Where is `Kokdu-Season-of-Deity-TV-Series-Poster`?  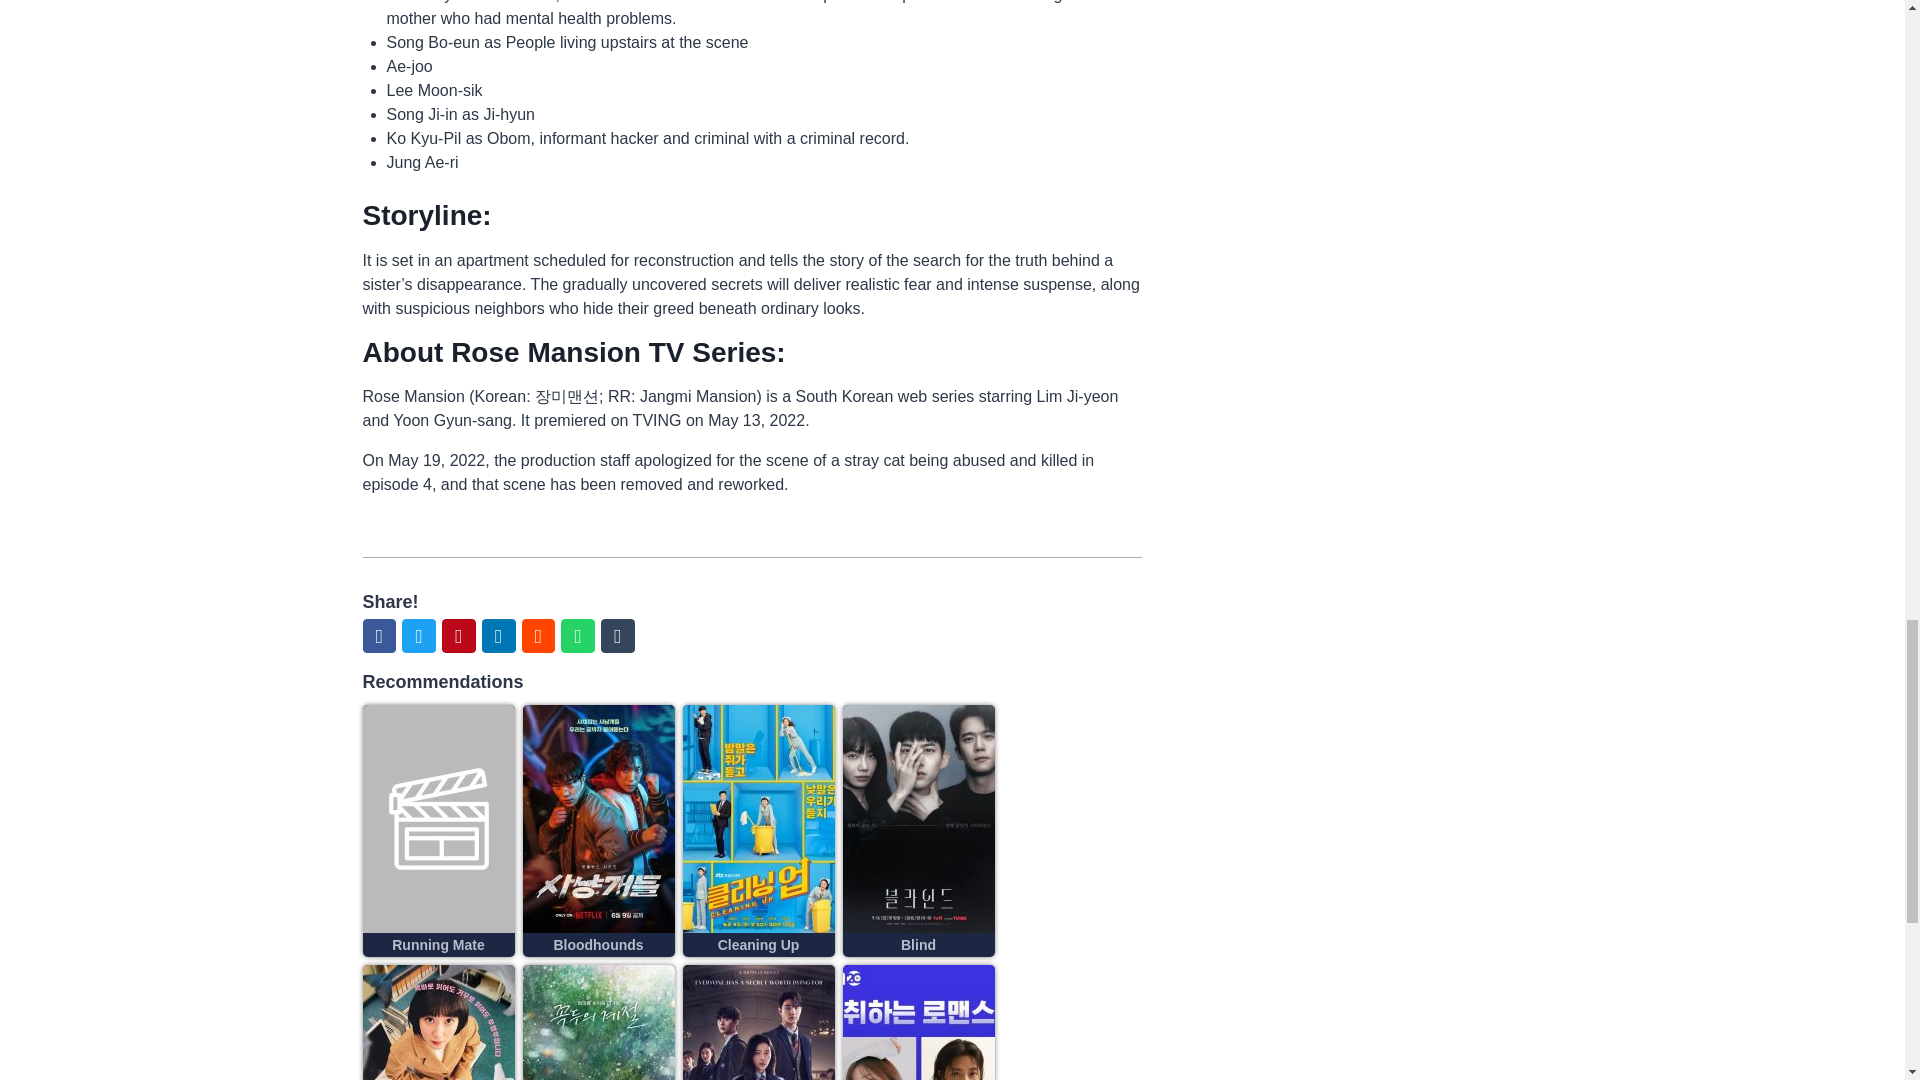
Kokdu-Season-of-Deity-TV-Series-Poster is located at coordinates (598, 1022).